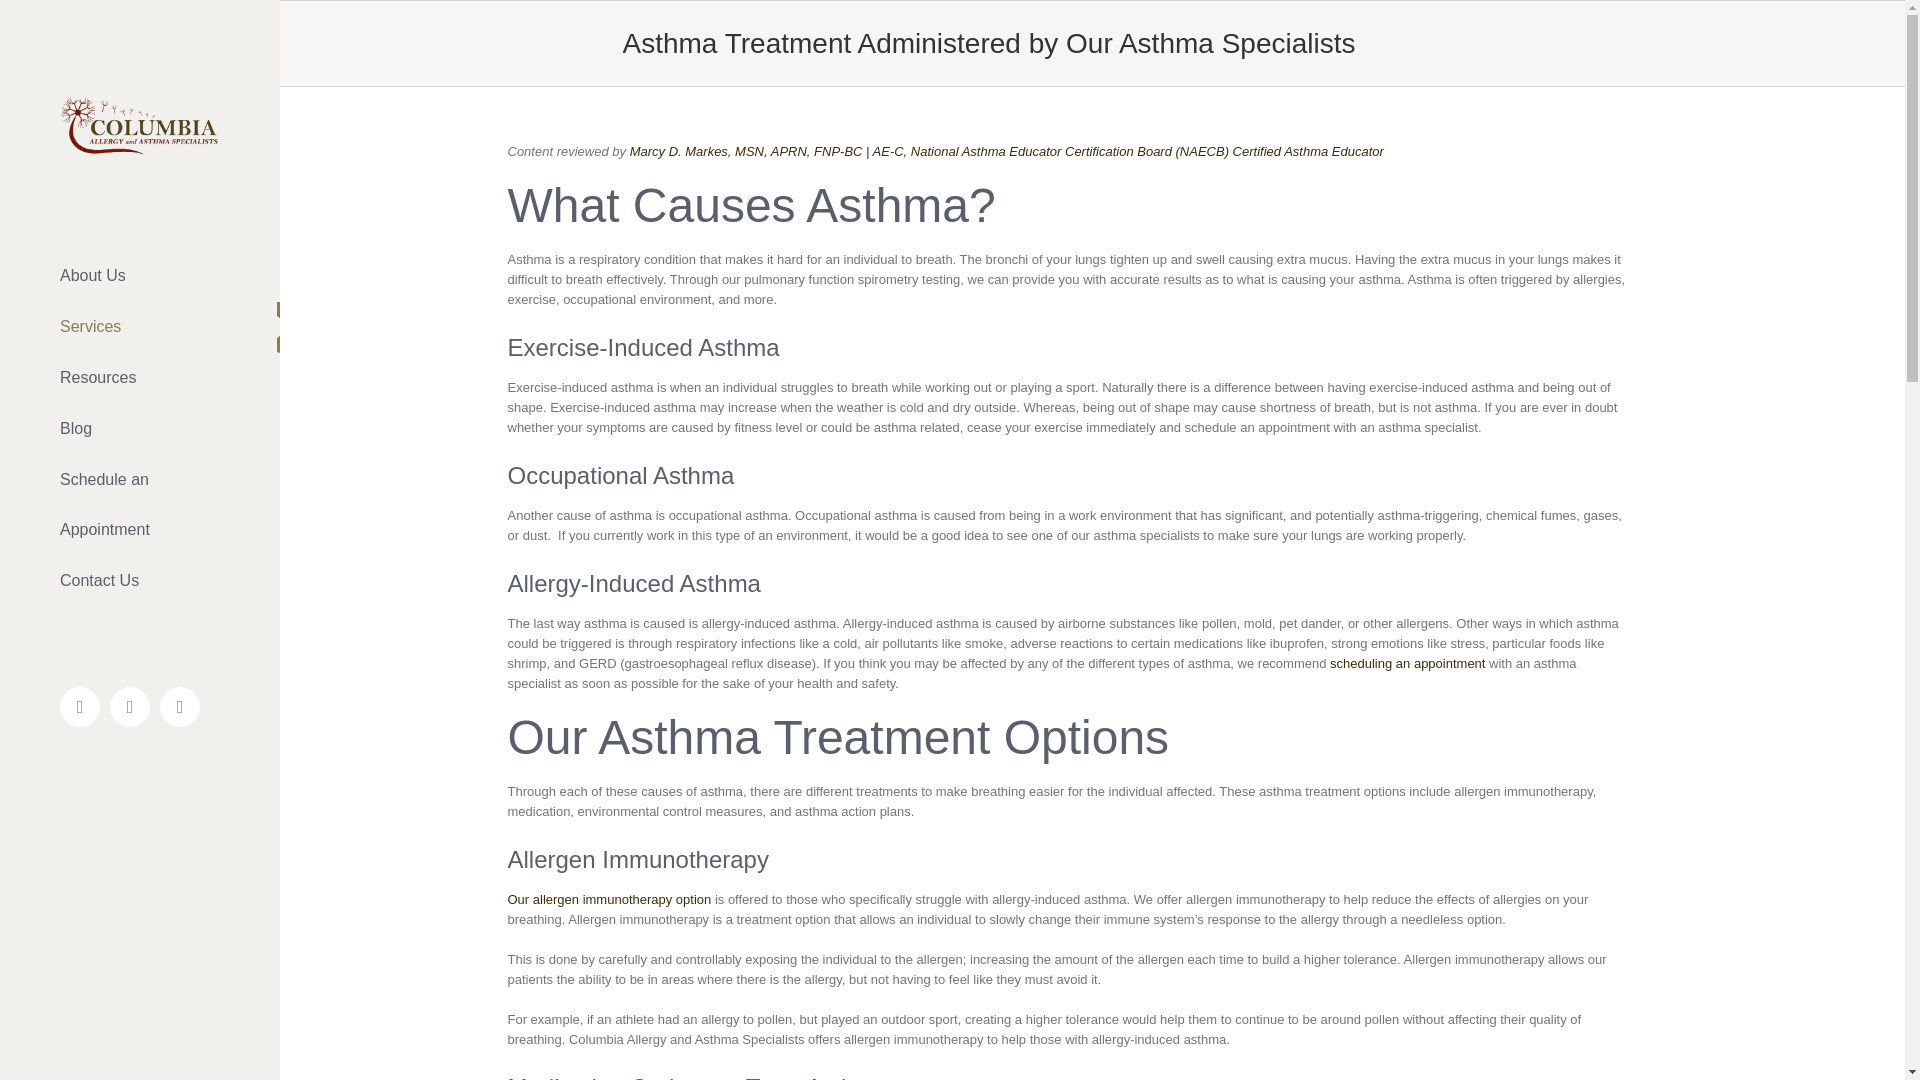 This screenshot has width=1920, height=1080. What do you see at coordinates (79, 706) in the screenshot?
I see `Facebook` at bounding box center [79, 706].